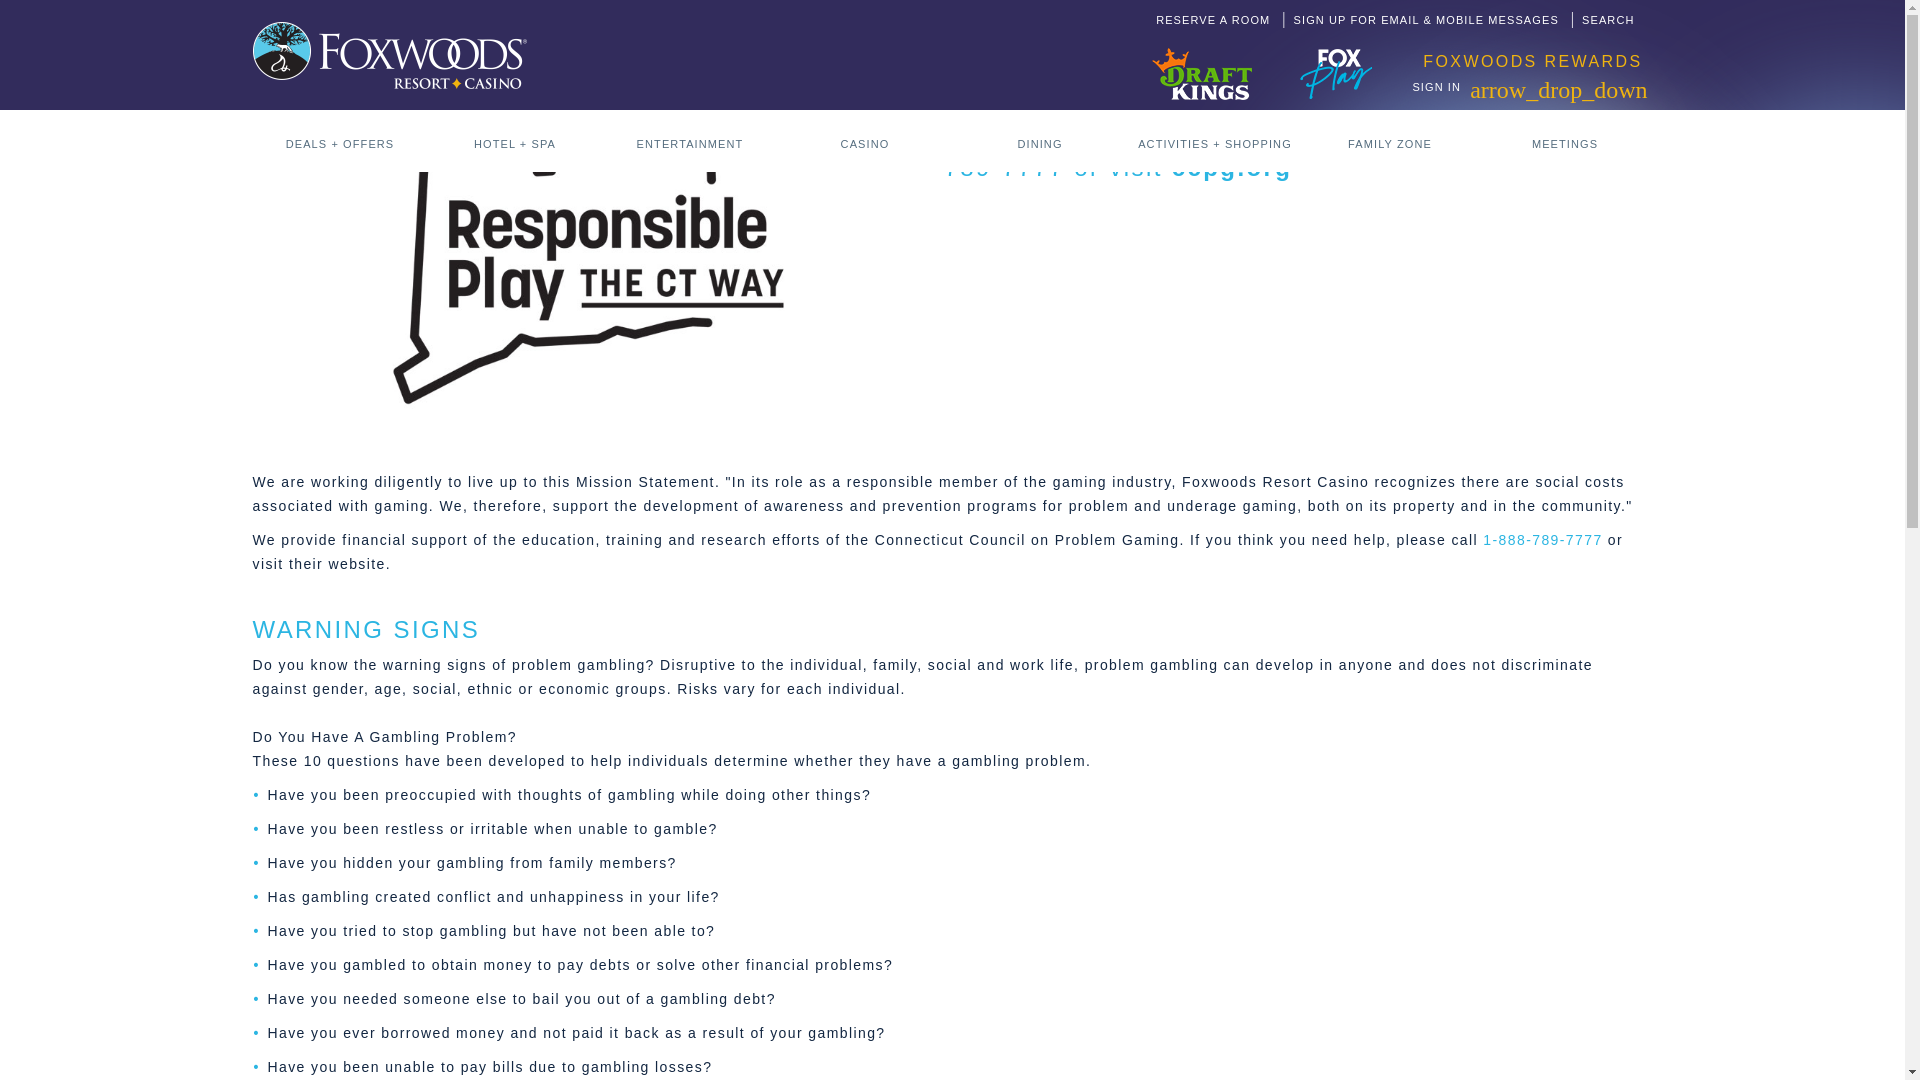 This screenshot has height=1080, width=1920. What do you see at coordinates (1428, 18) in the screenshot?
I see `Subscribe to Email Offers` at bounding box center [1428, 18].